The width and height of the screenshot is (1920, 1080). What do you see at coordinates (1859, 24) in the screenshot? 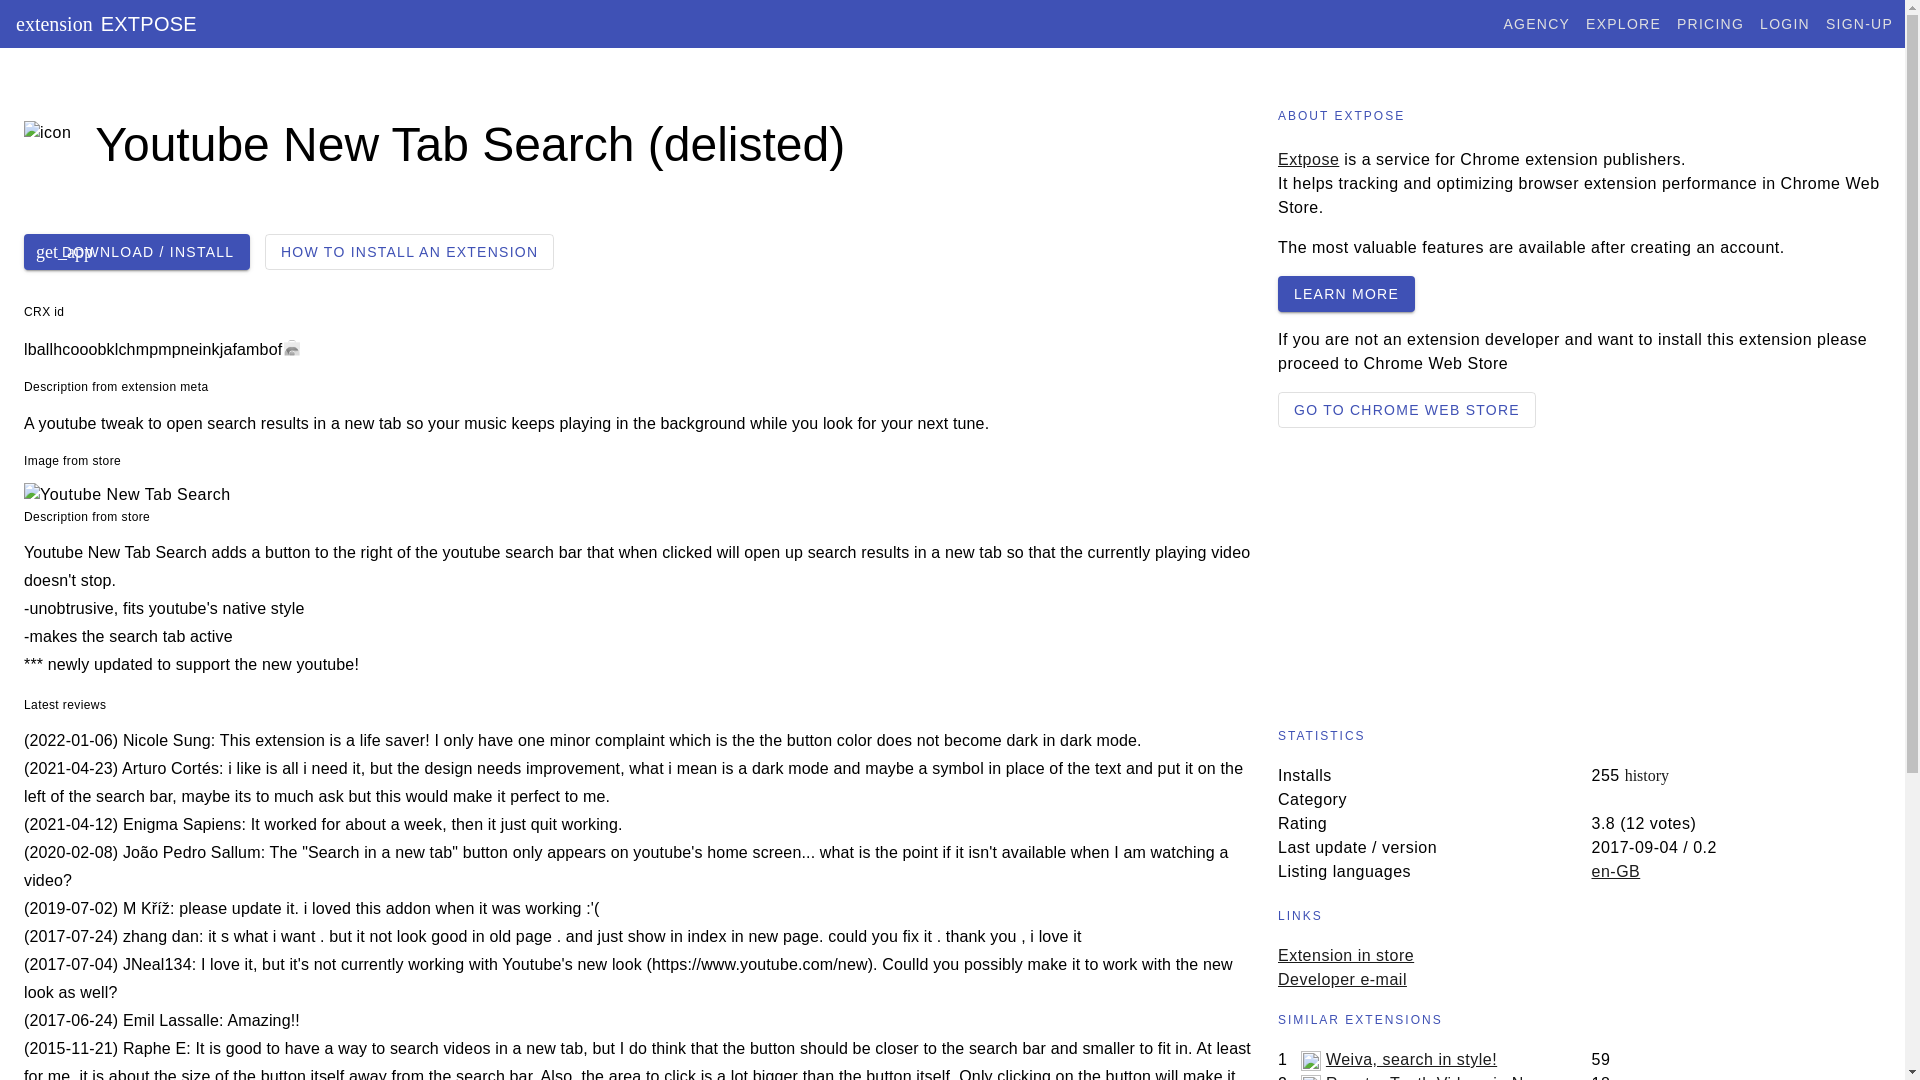
I see `AGENCY` at bounding box center [1859, 24].